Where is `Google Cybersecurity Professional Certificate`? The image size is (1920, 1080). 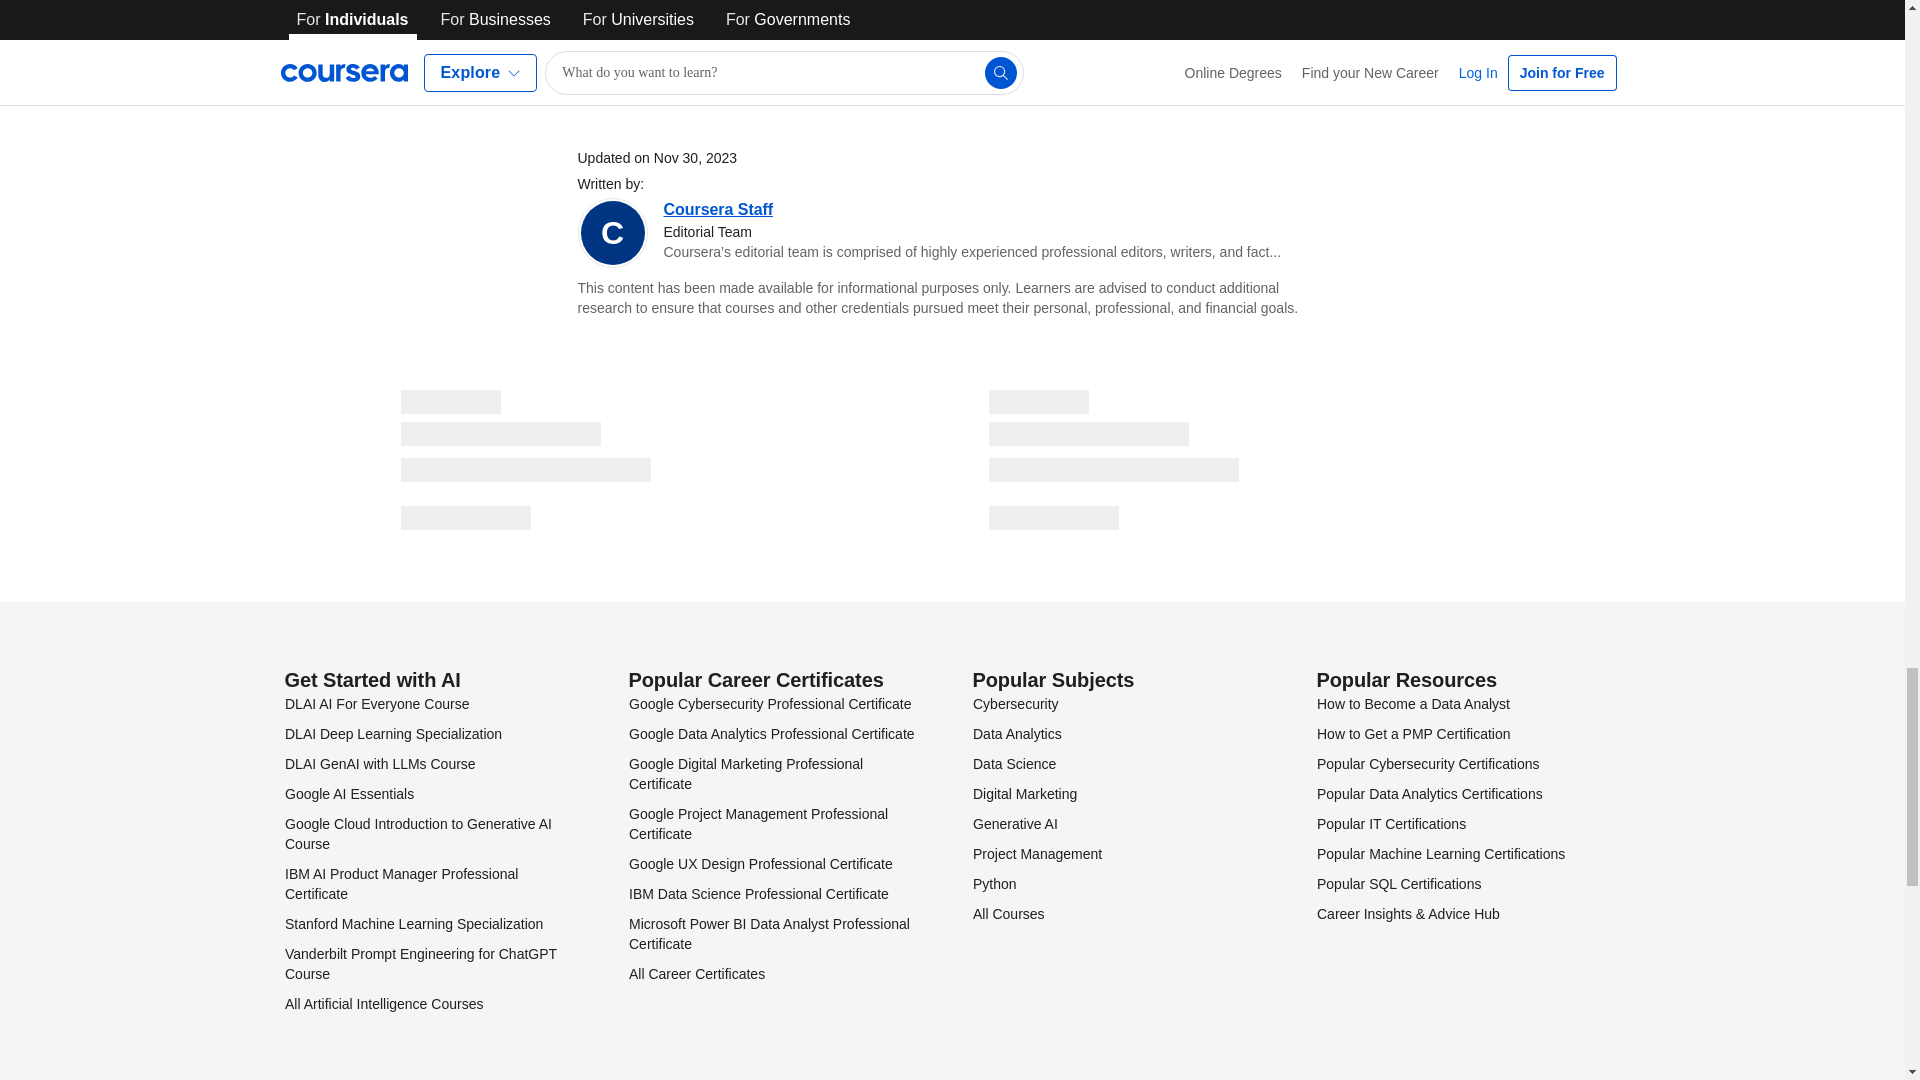 Google Cybersecurity Professional Certificate is located at coordinates (768, 703).